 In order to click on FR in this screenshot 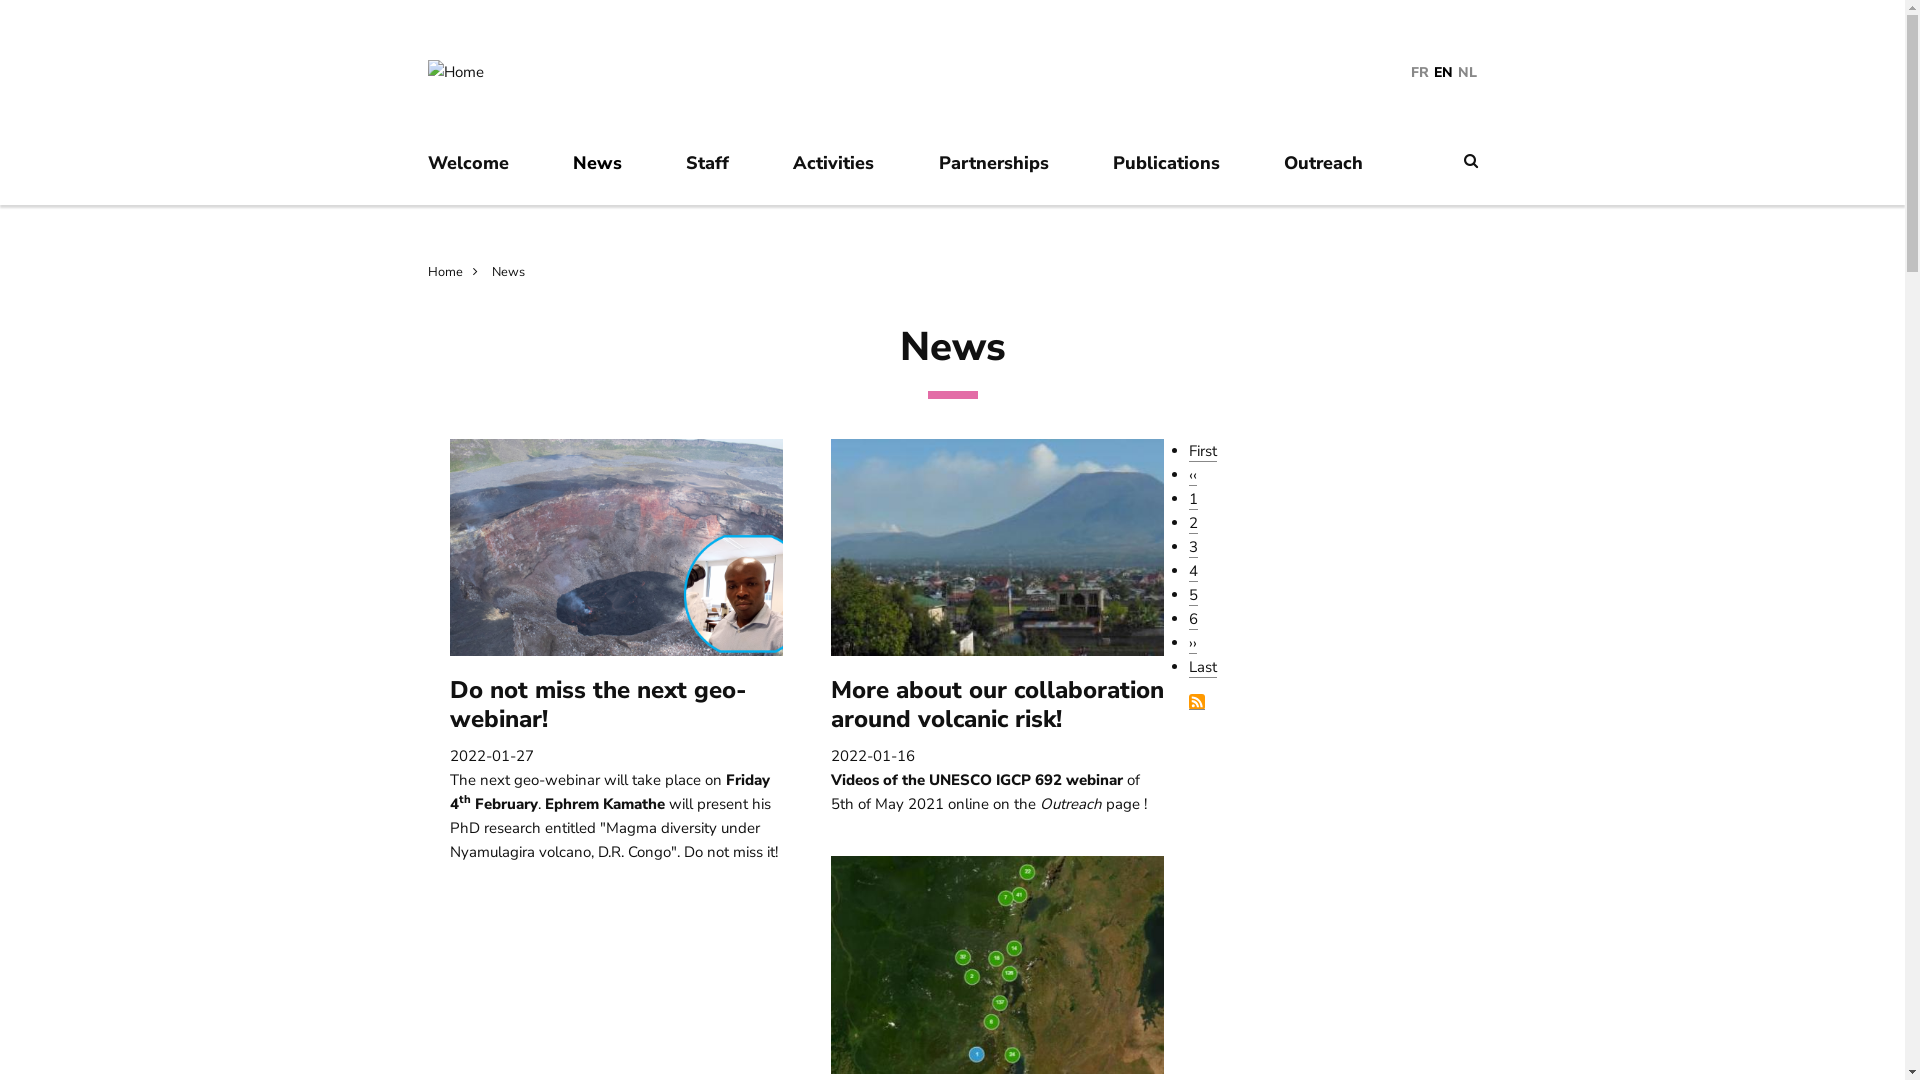, I will do `click(1420, 73)`.